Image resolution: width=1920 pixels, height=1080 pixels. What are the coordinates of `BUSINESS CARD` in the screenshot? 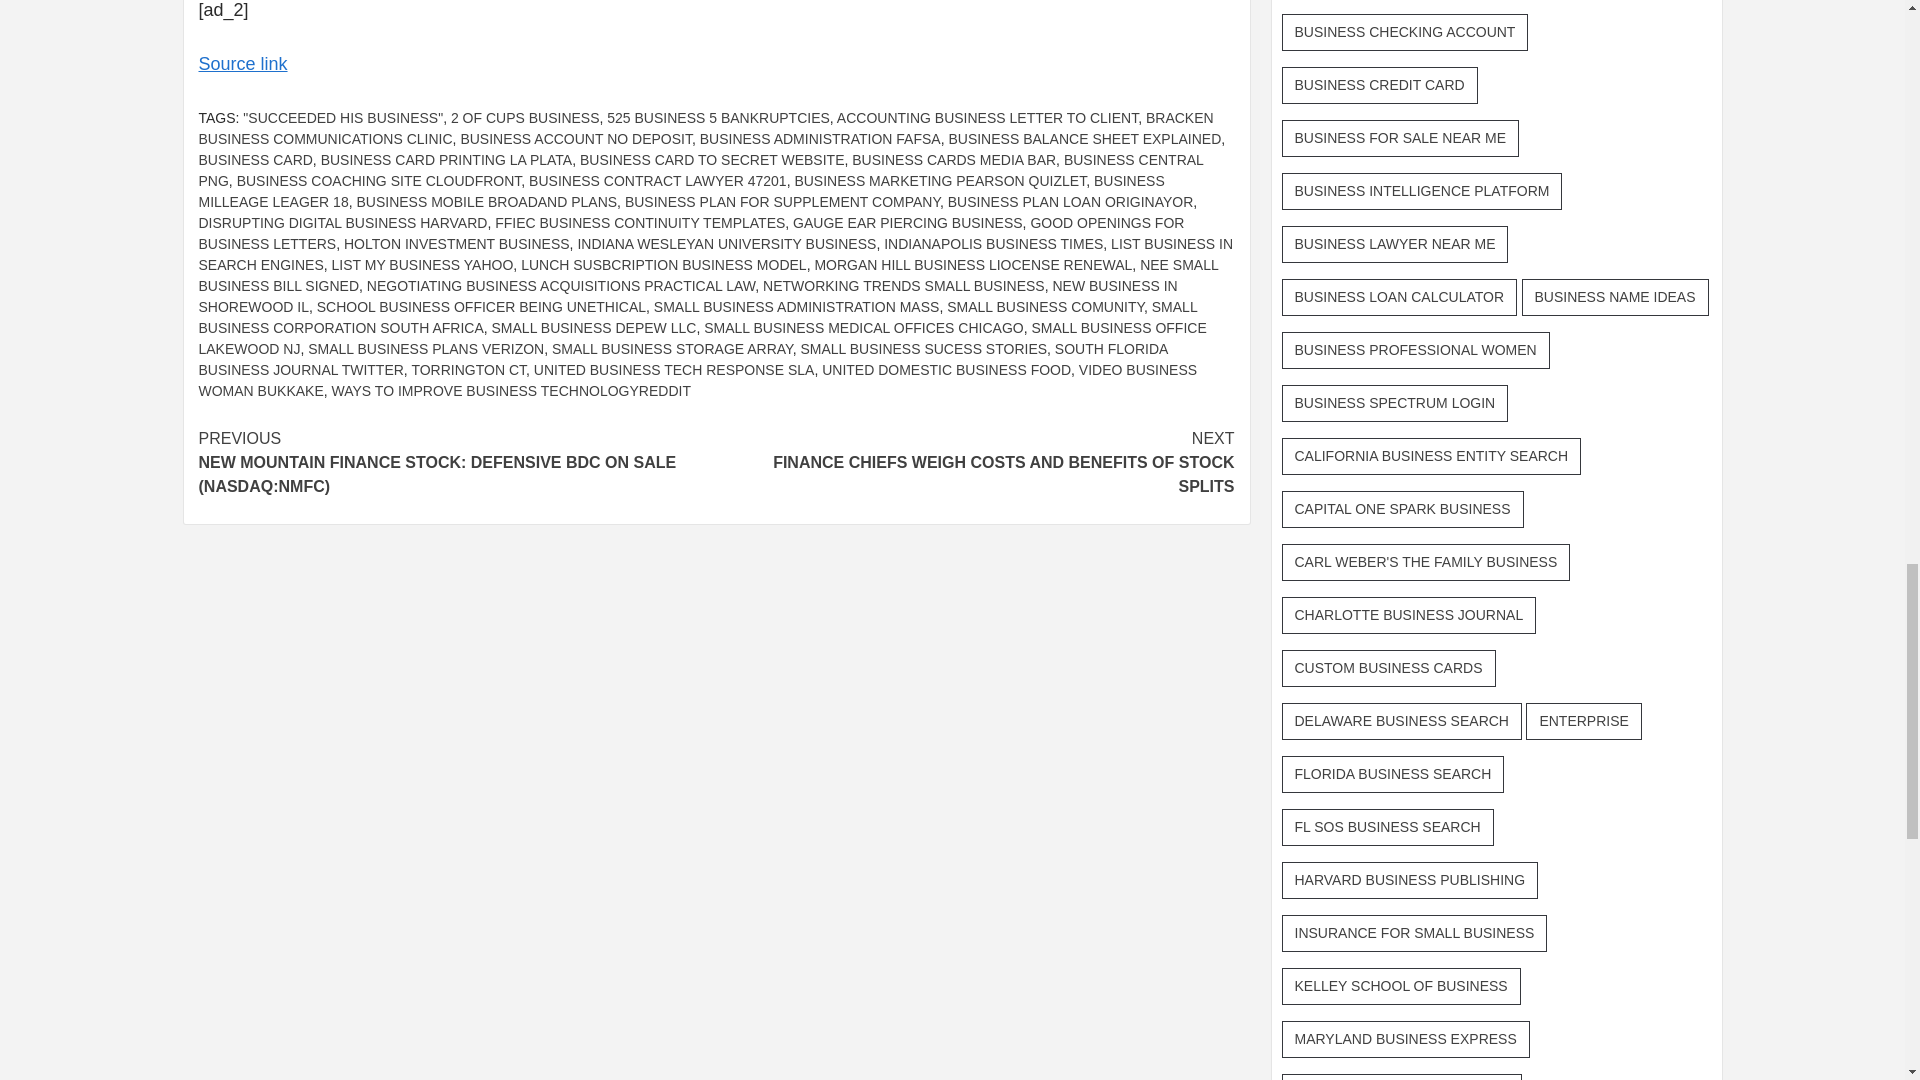 It's located at (254, 160).